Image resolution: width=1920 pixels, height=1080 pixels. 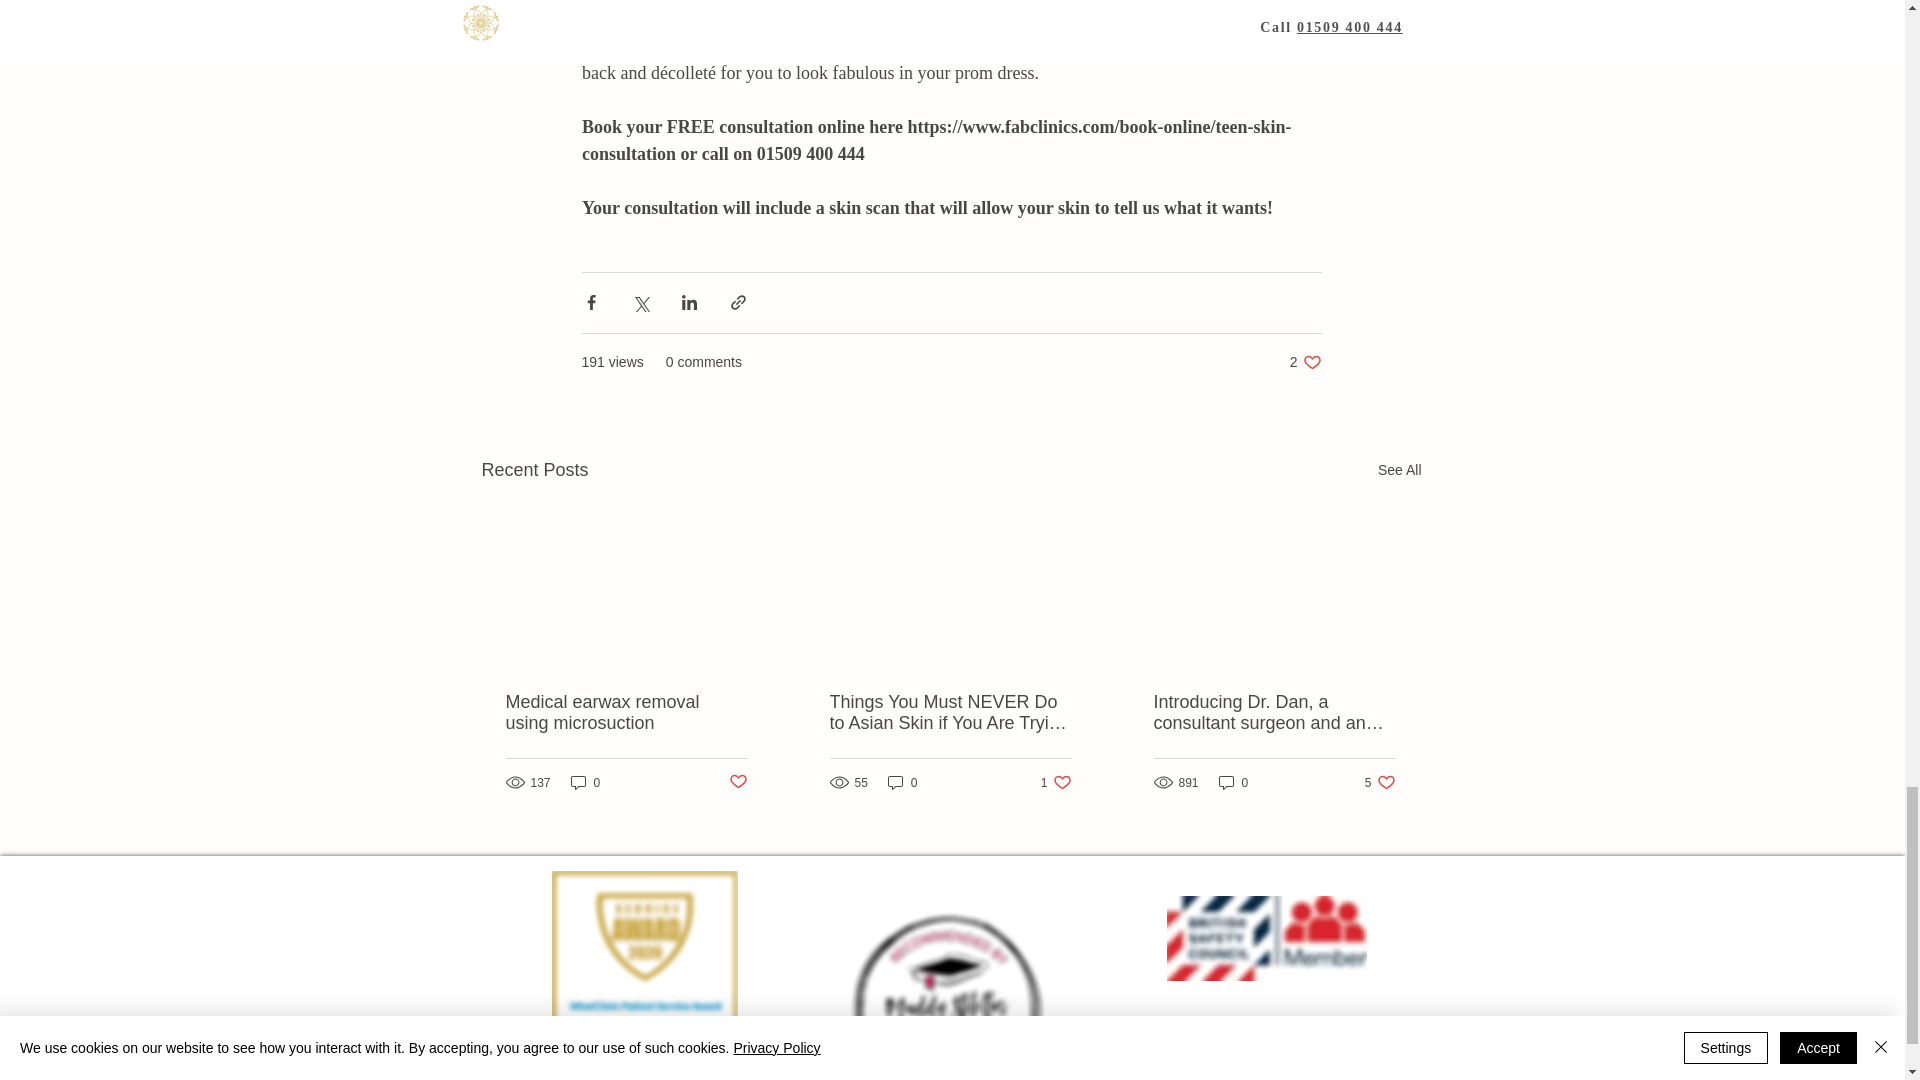 I want to click on 0, so click(x=1056, y=782).